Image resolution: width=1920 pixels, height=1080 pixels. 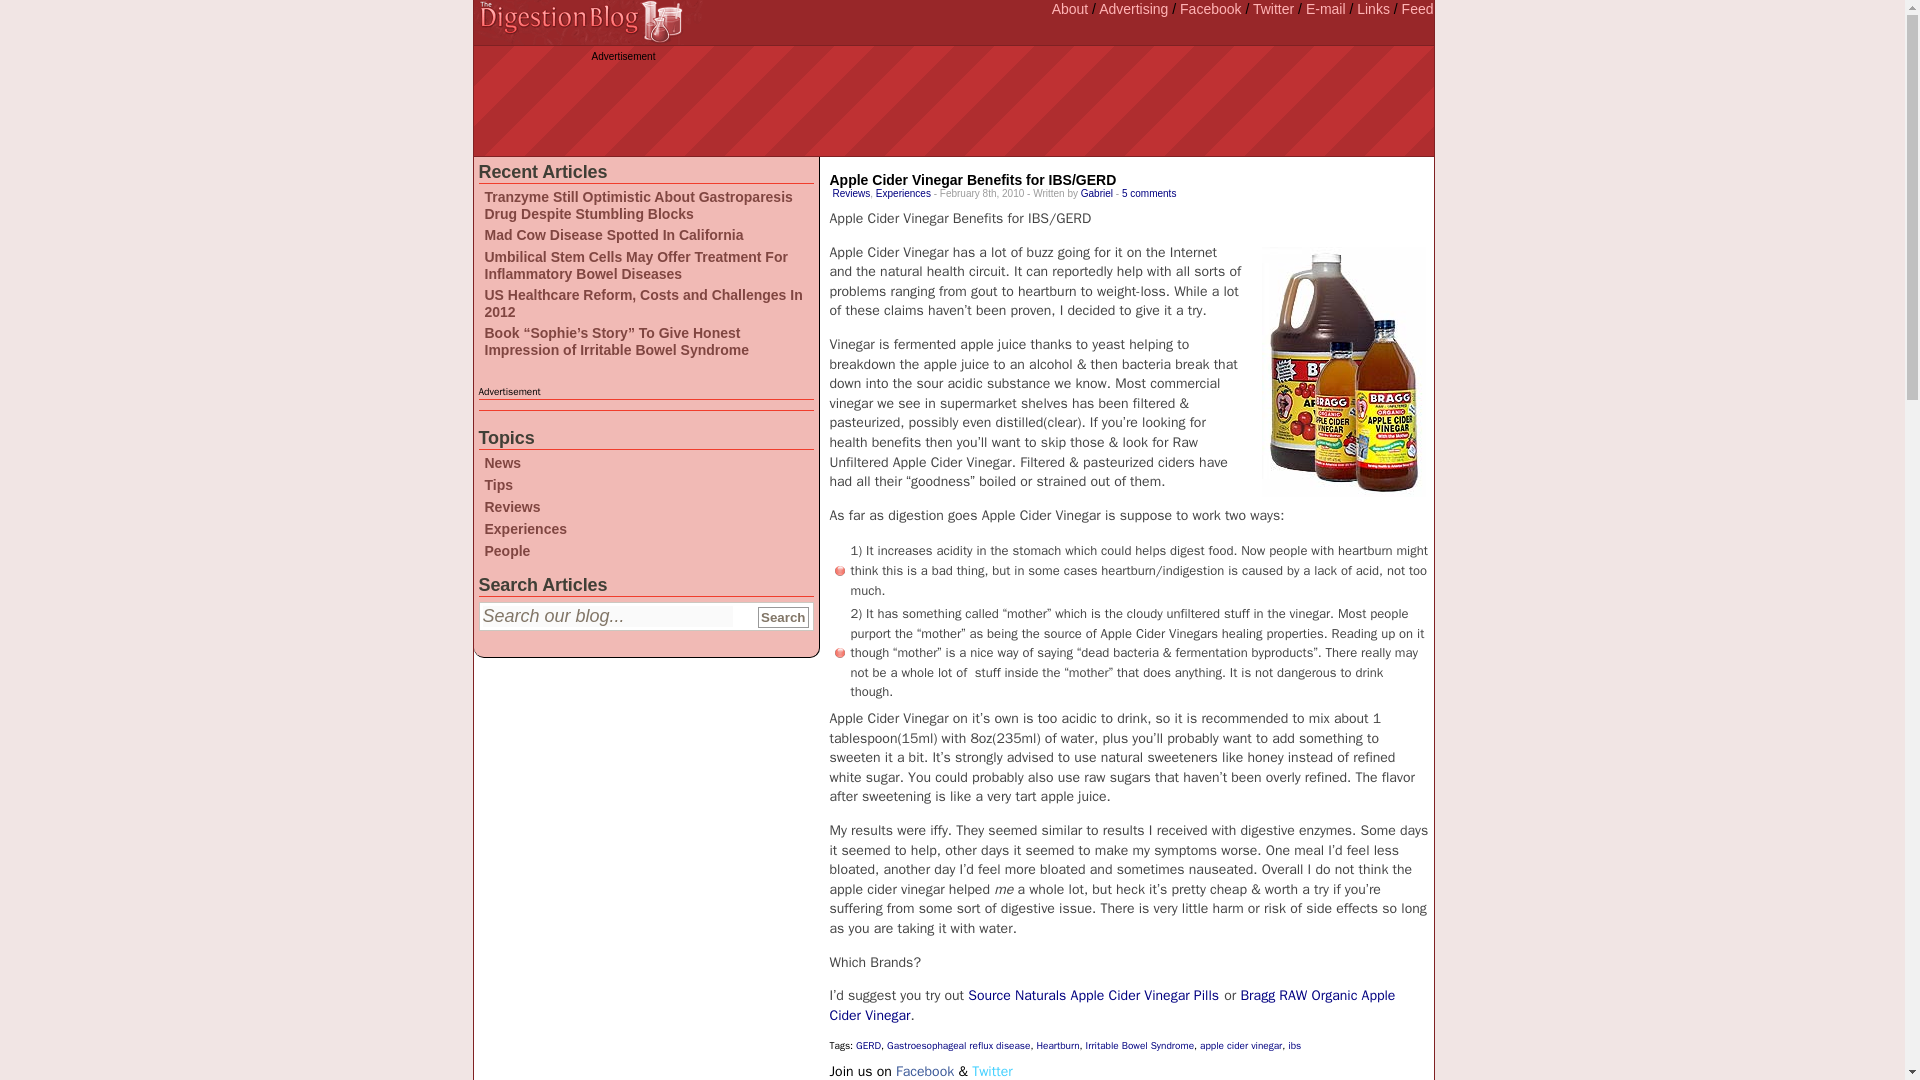 What do you see at coordinates (958, 1044) in the screenshot?
I see `Gastroesophageal reflux disease` at bounding box center [958, 1044].